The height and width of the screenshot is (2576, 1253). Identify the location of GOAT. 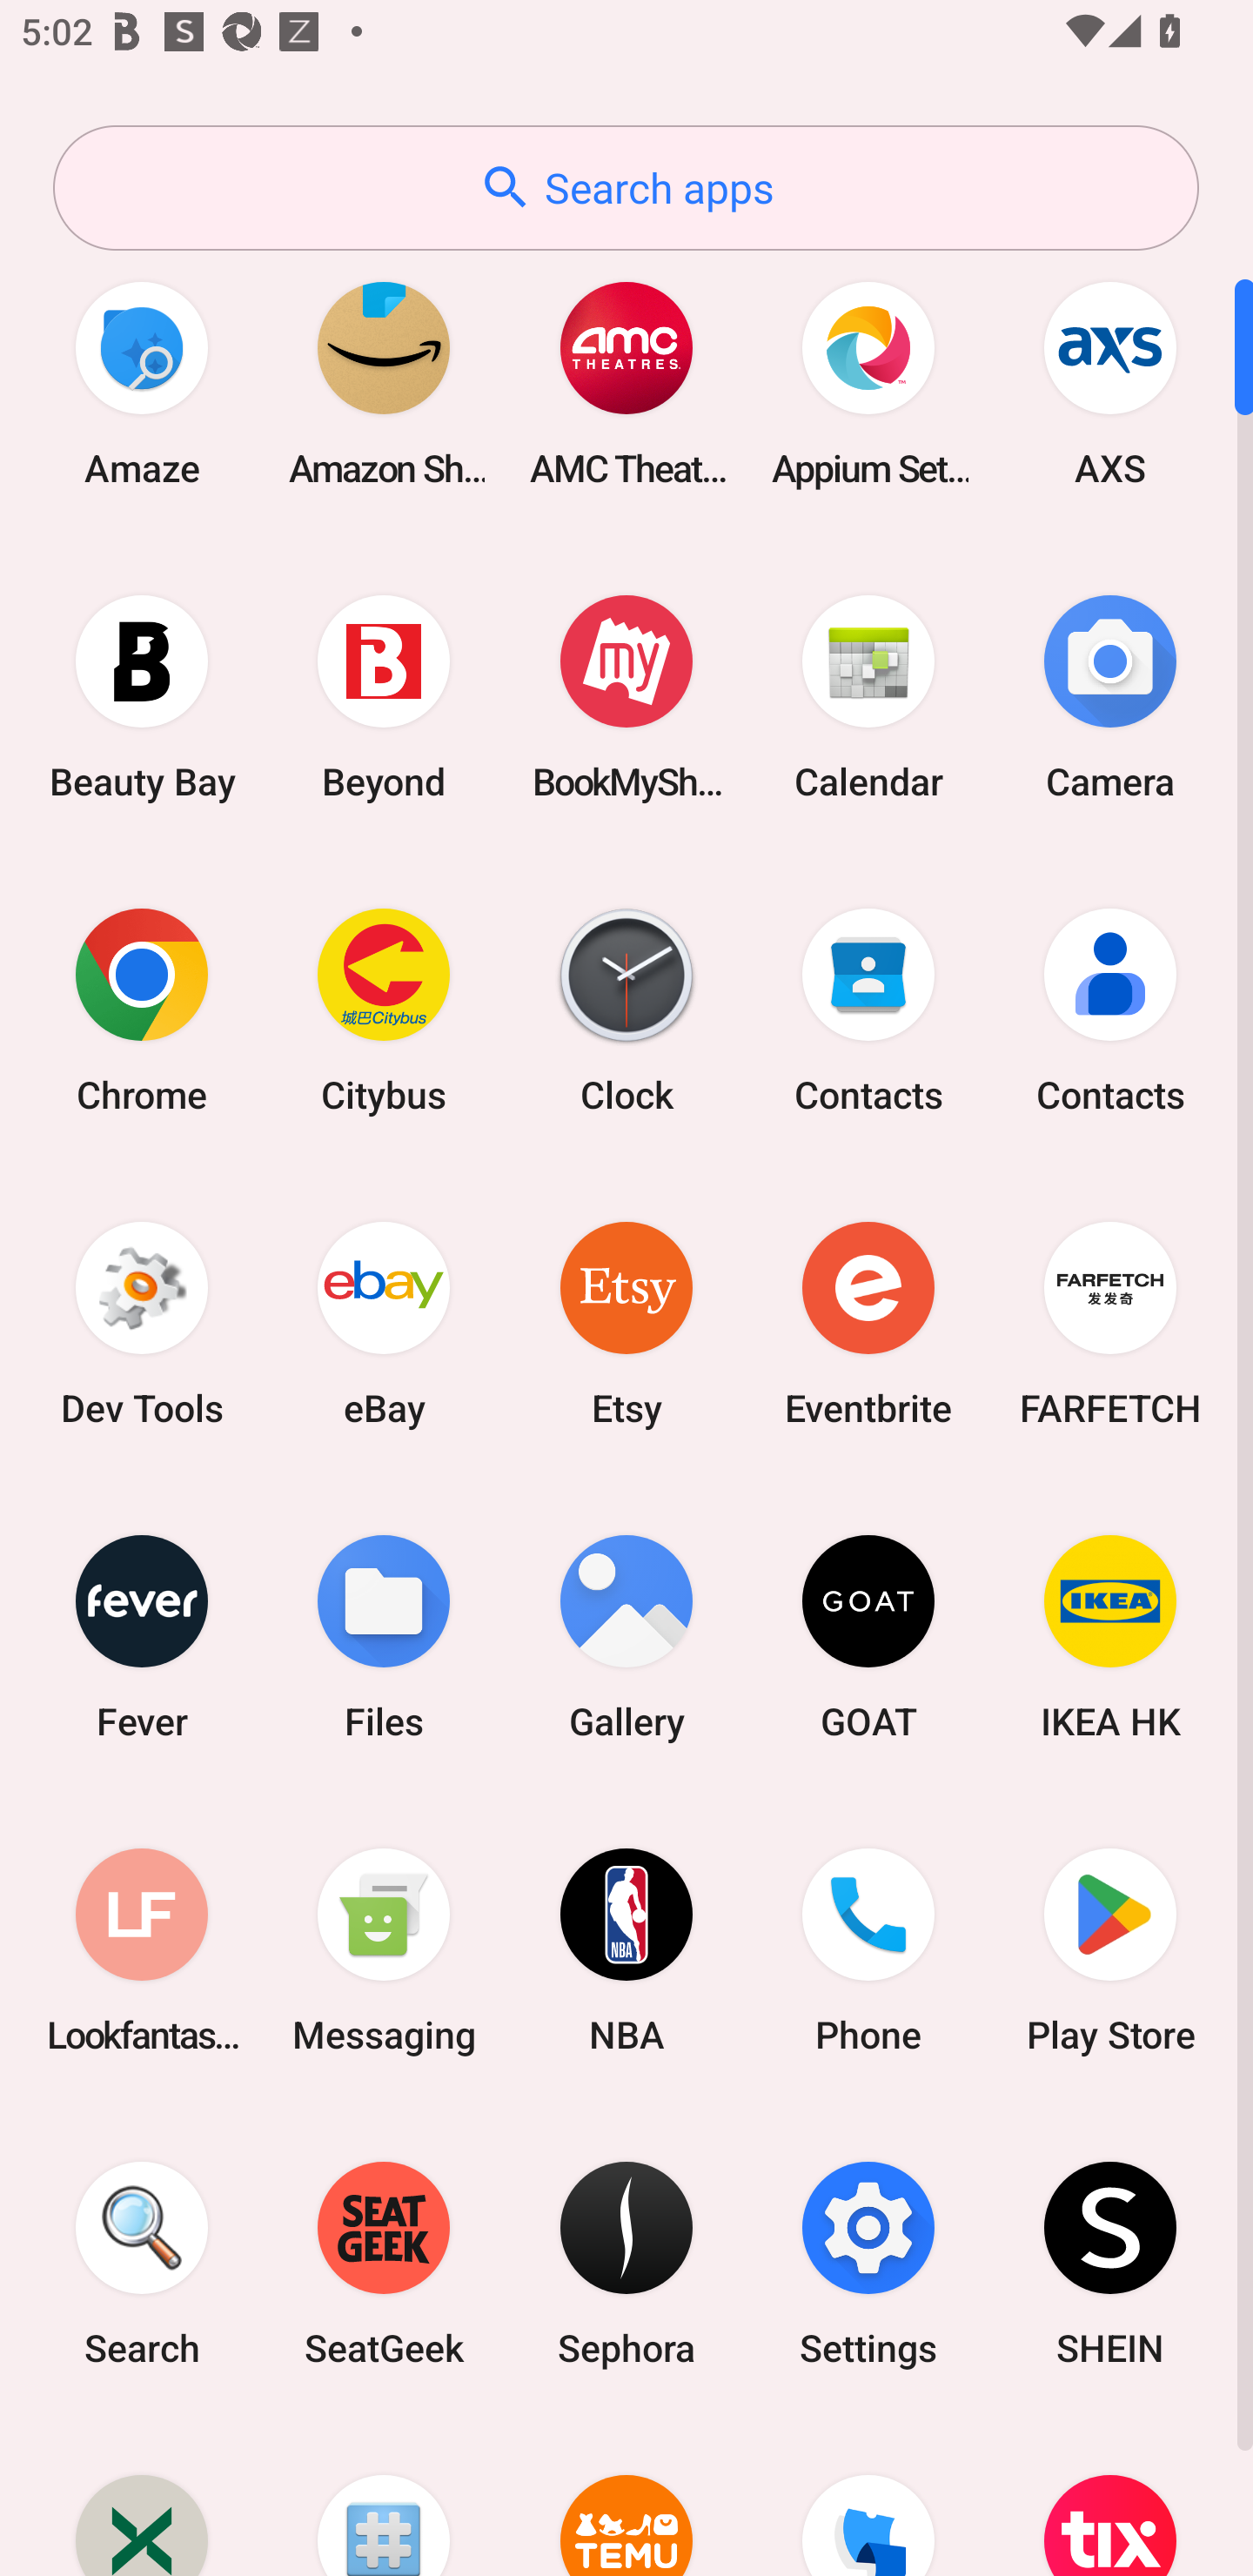
(868, 1636).